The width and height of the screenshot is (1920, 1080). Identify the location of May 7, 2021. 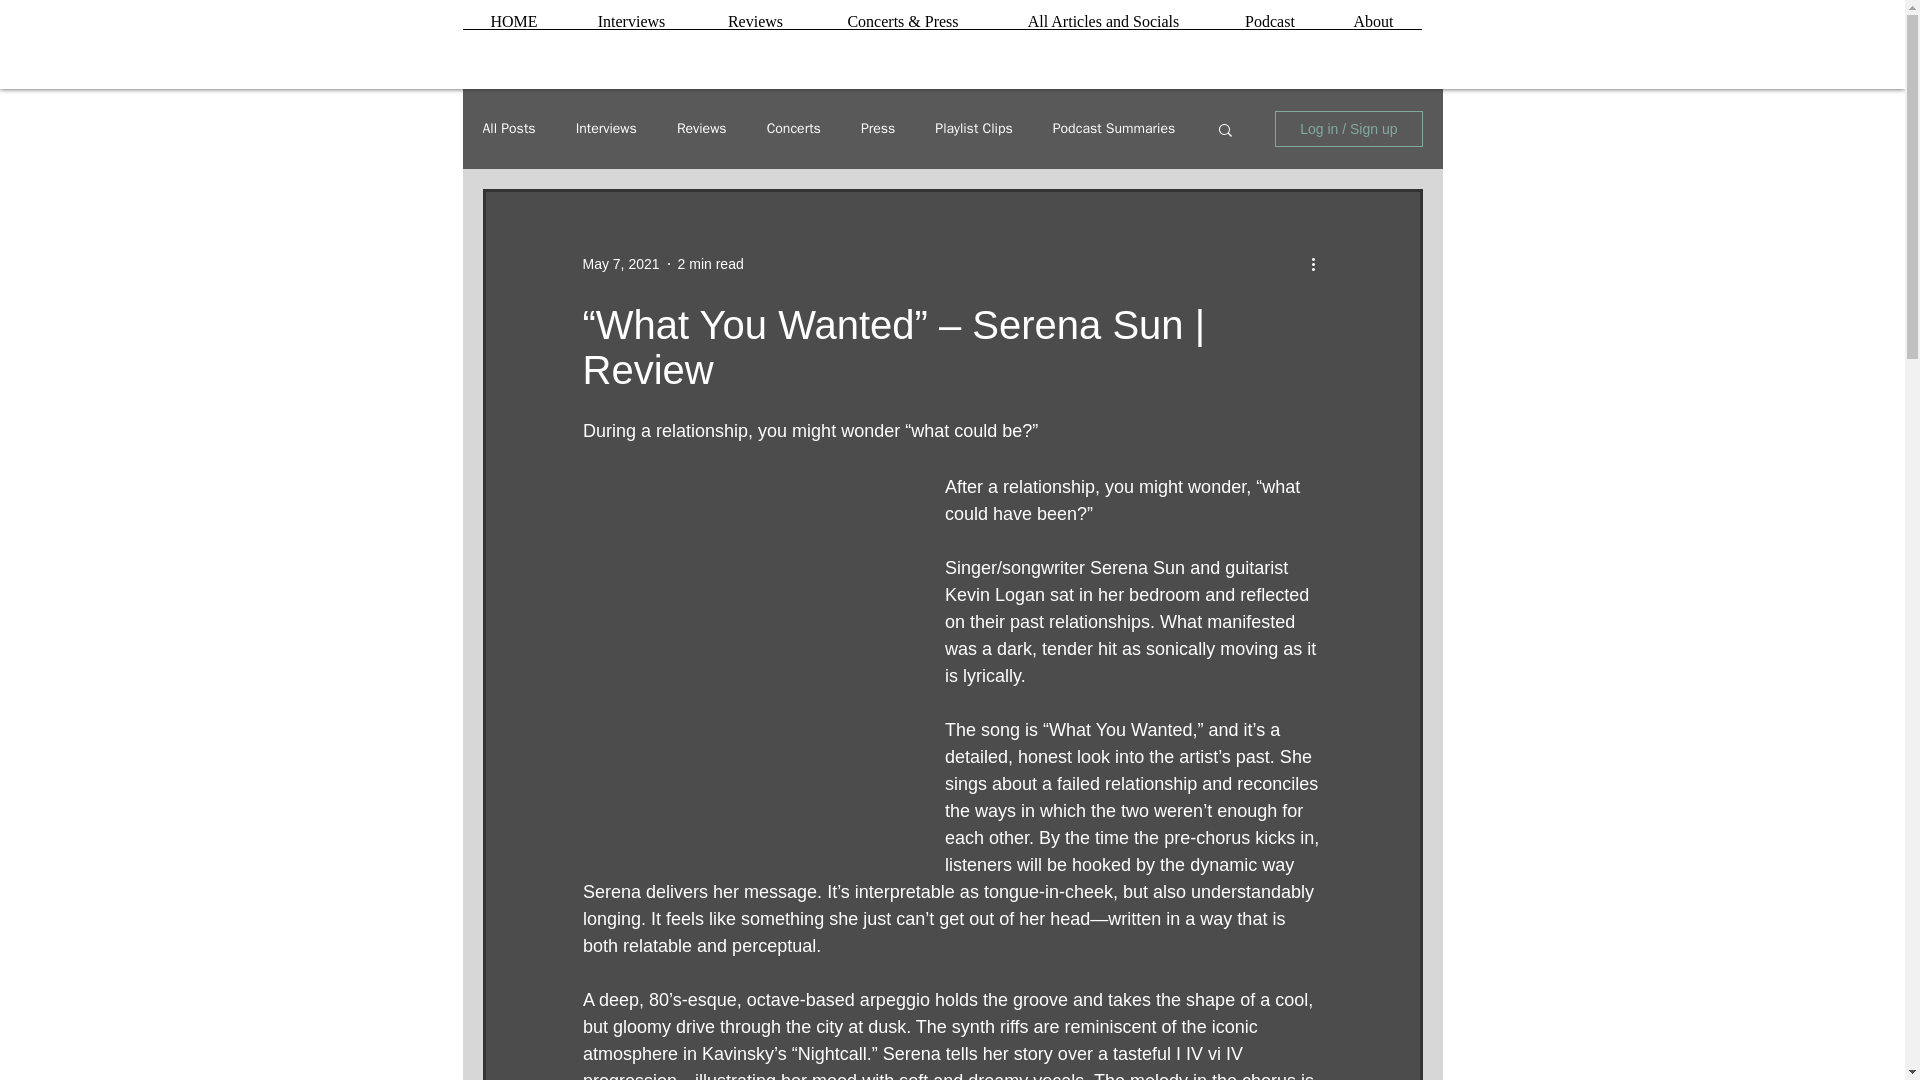
(620, 264).